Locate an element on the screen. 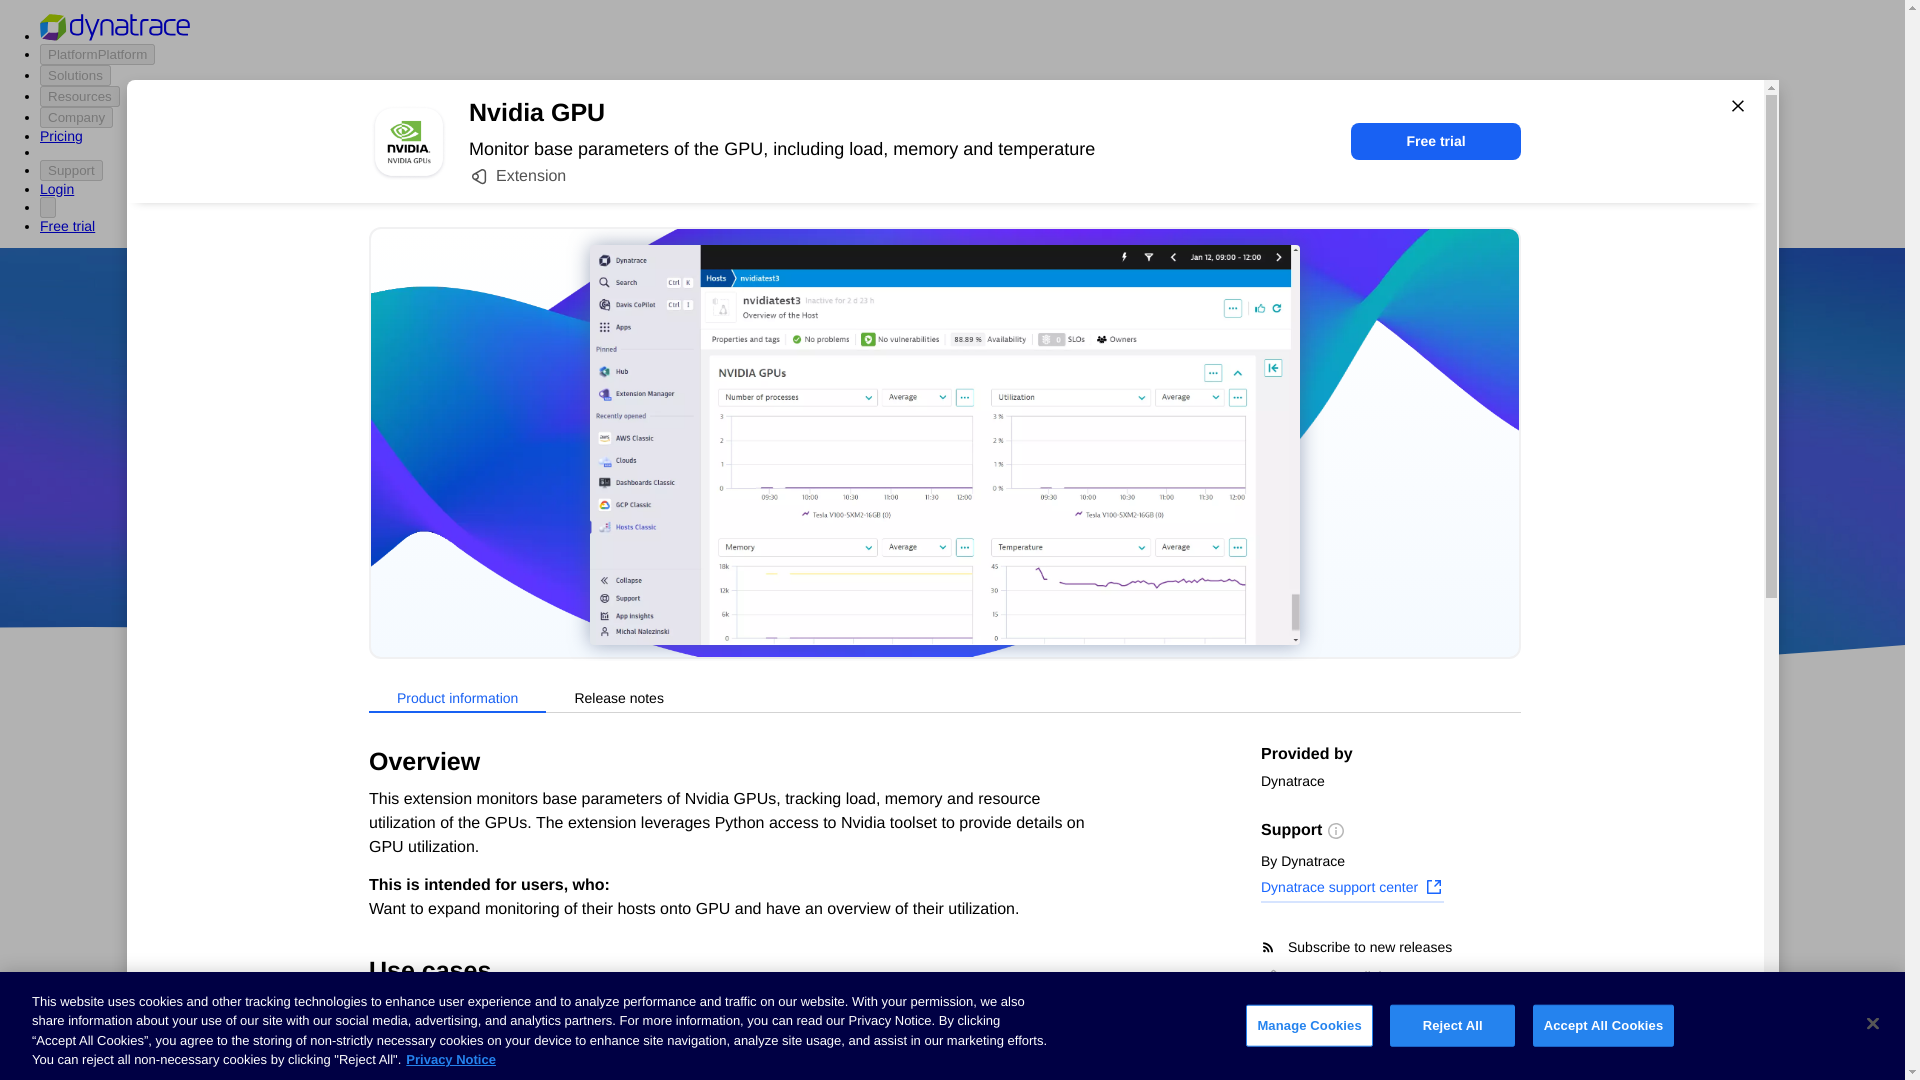 The image size is (1920, 1080). Subscribe to new releases is located at coordinates (1390, 947).